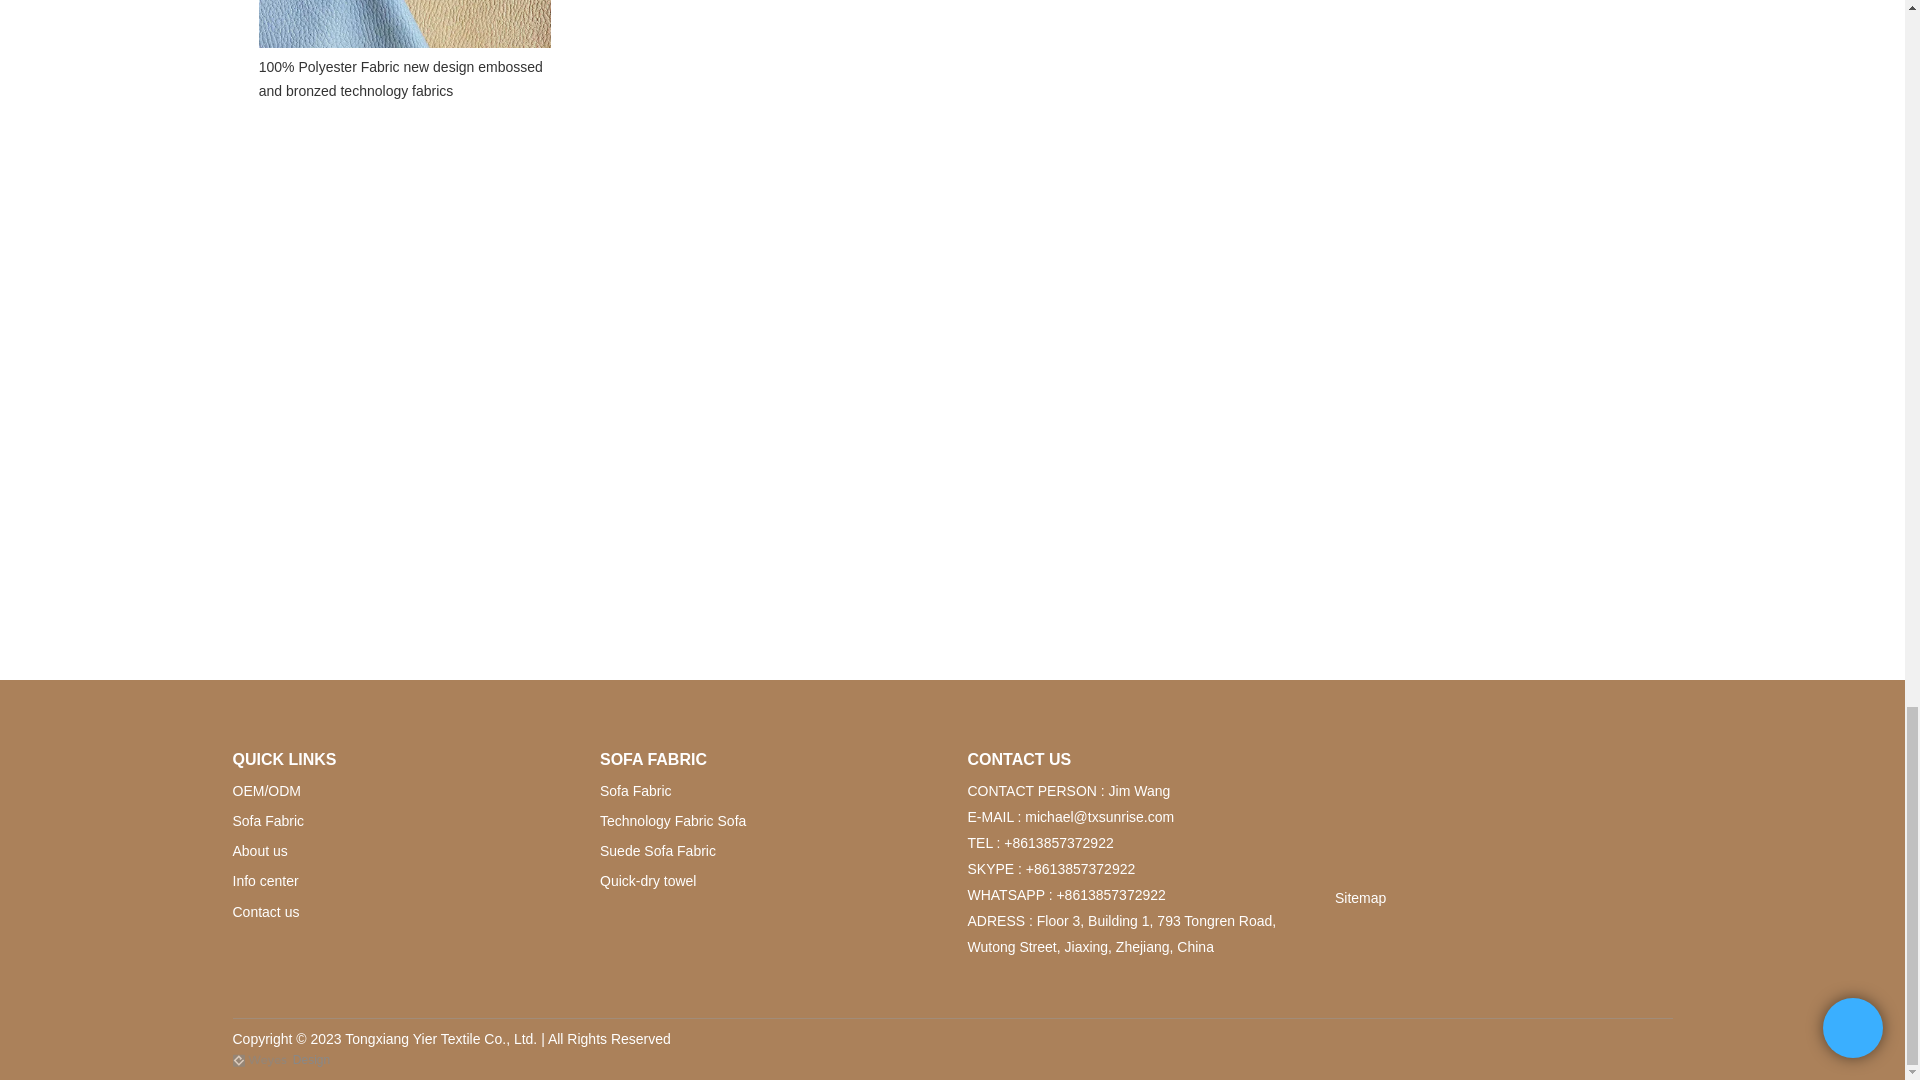 This screenshot has height=1080, width=1920. I want to click on Info center, so click(264, 880).